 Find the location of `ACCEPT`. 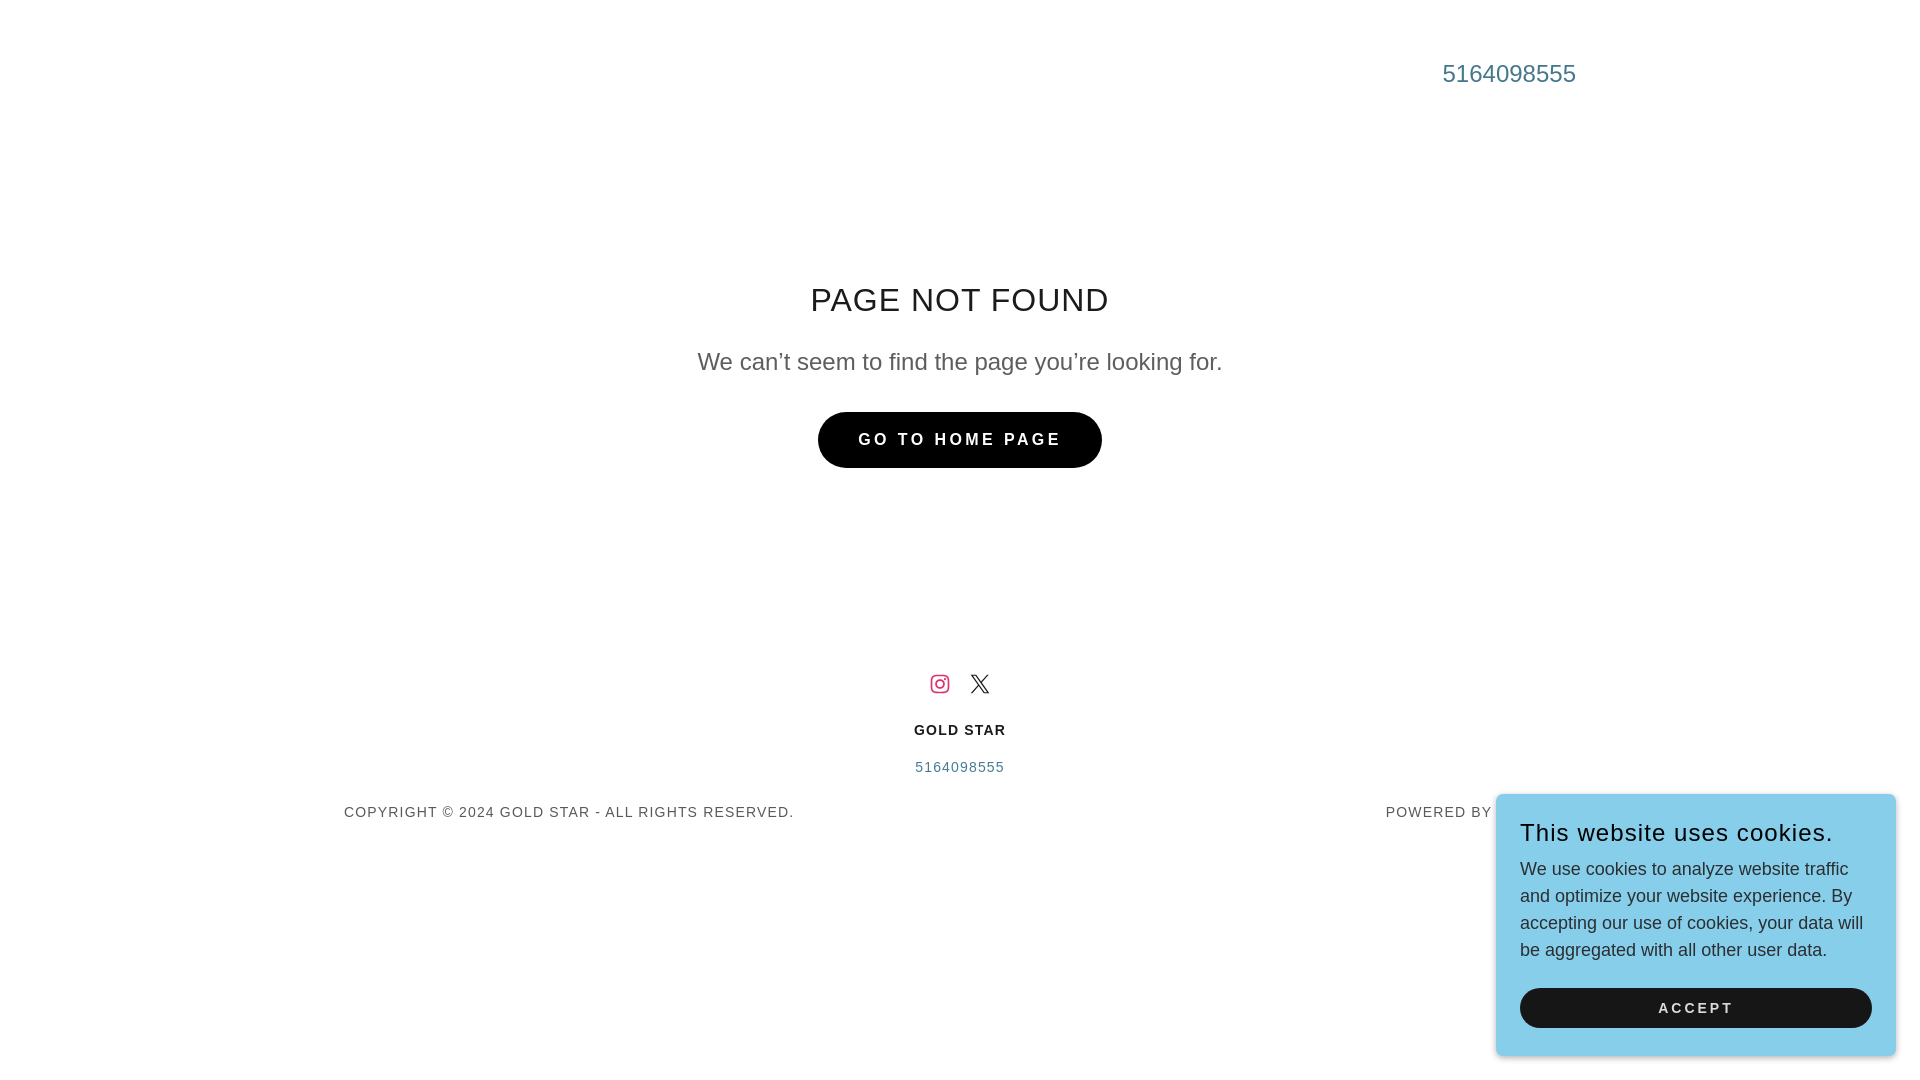

ACCEPT is located at coordinates (1696, 1008).